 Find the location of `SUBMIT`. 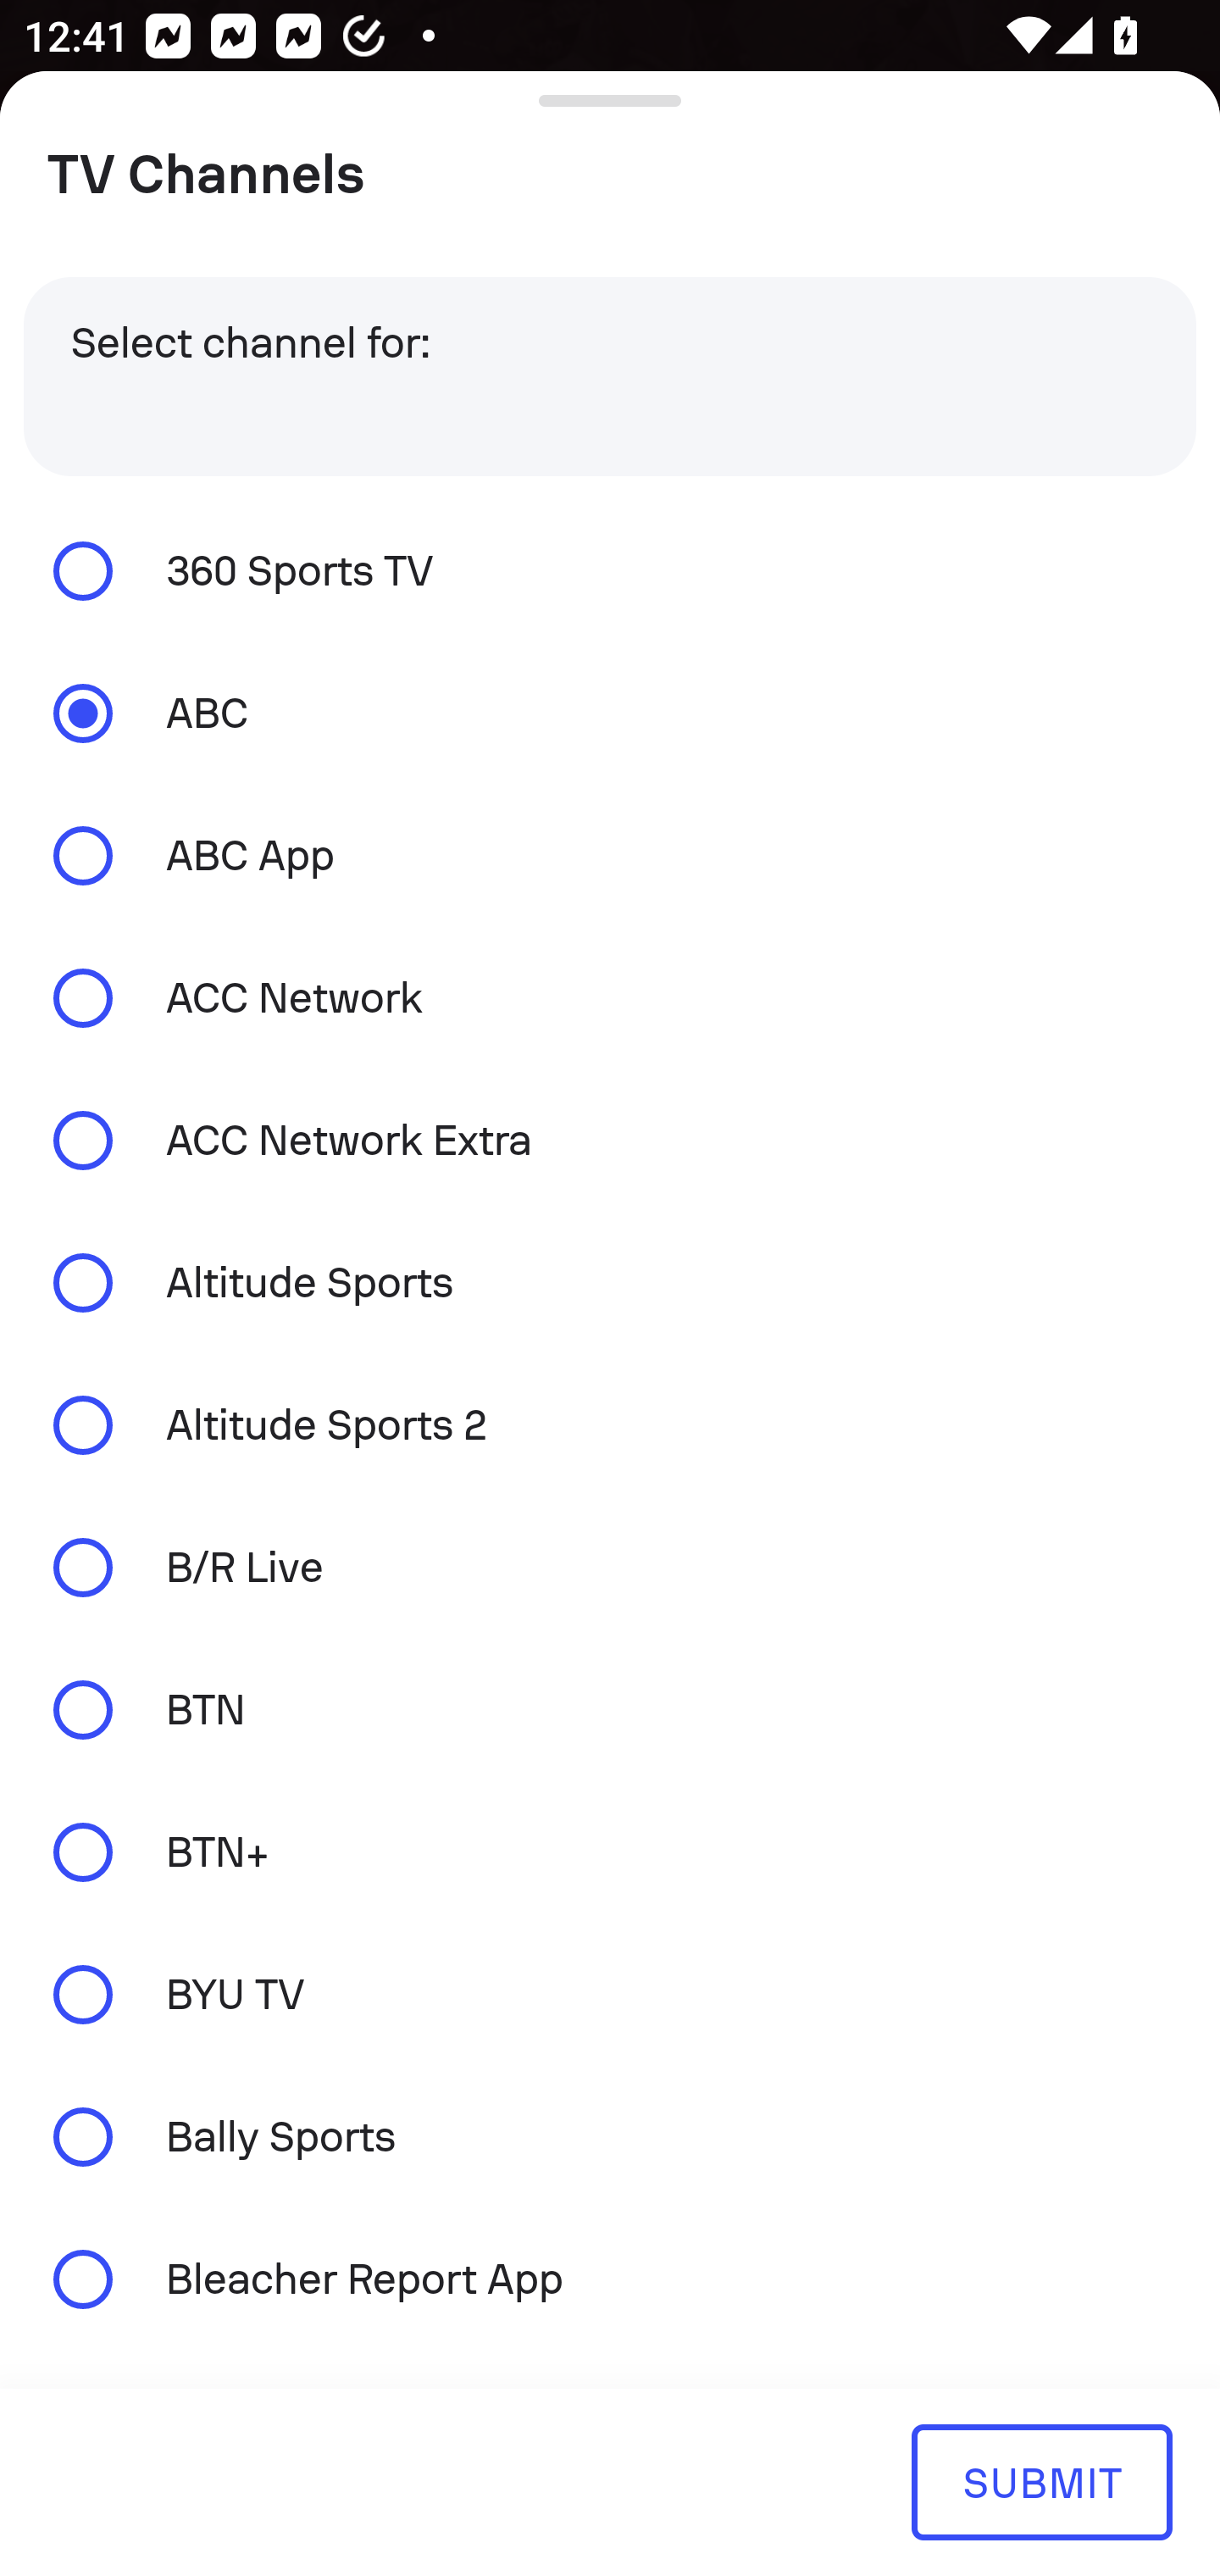

SUBMIT is located at coordinates (1041, 2481).